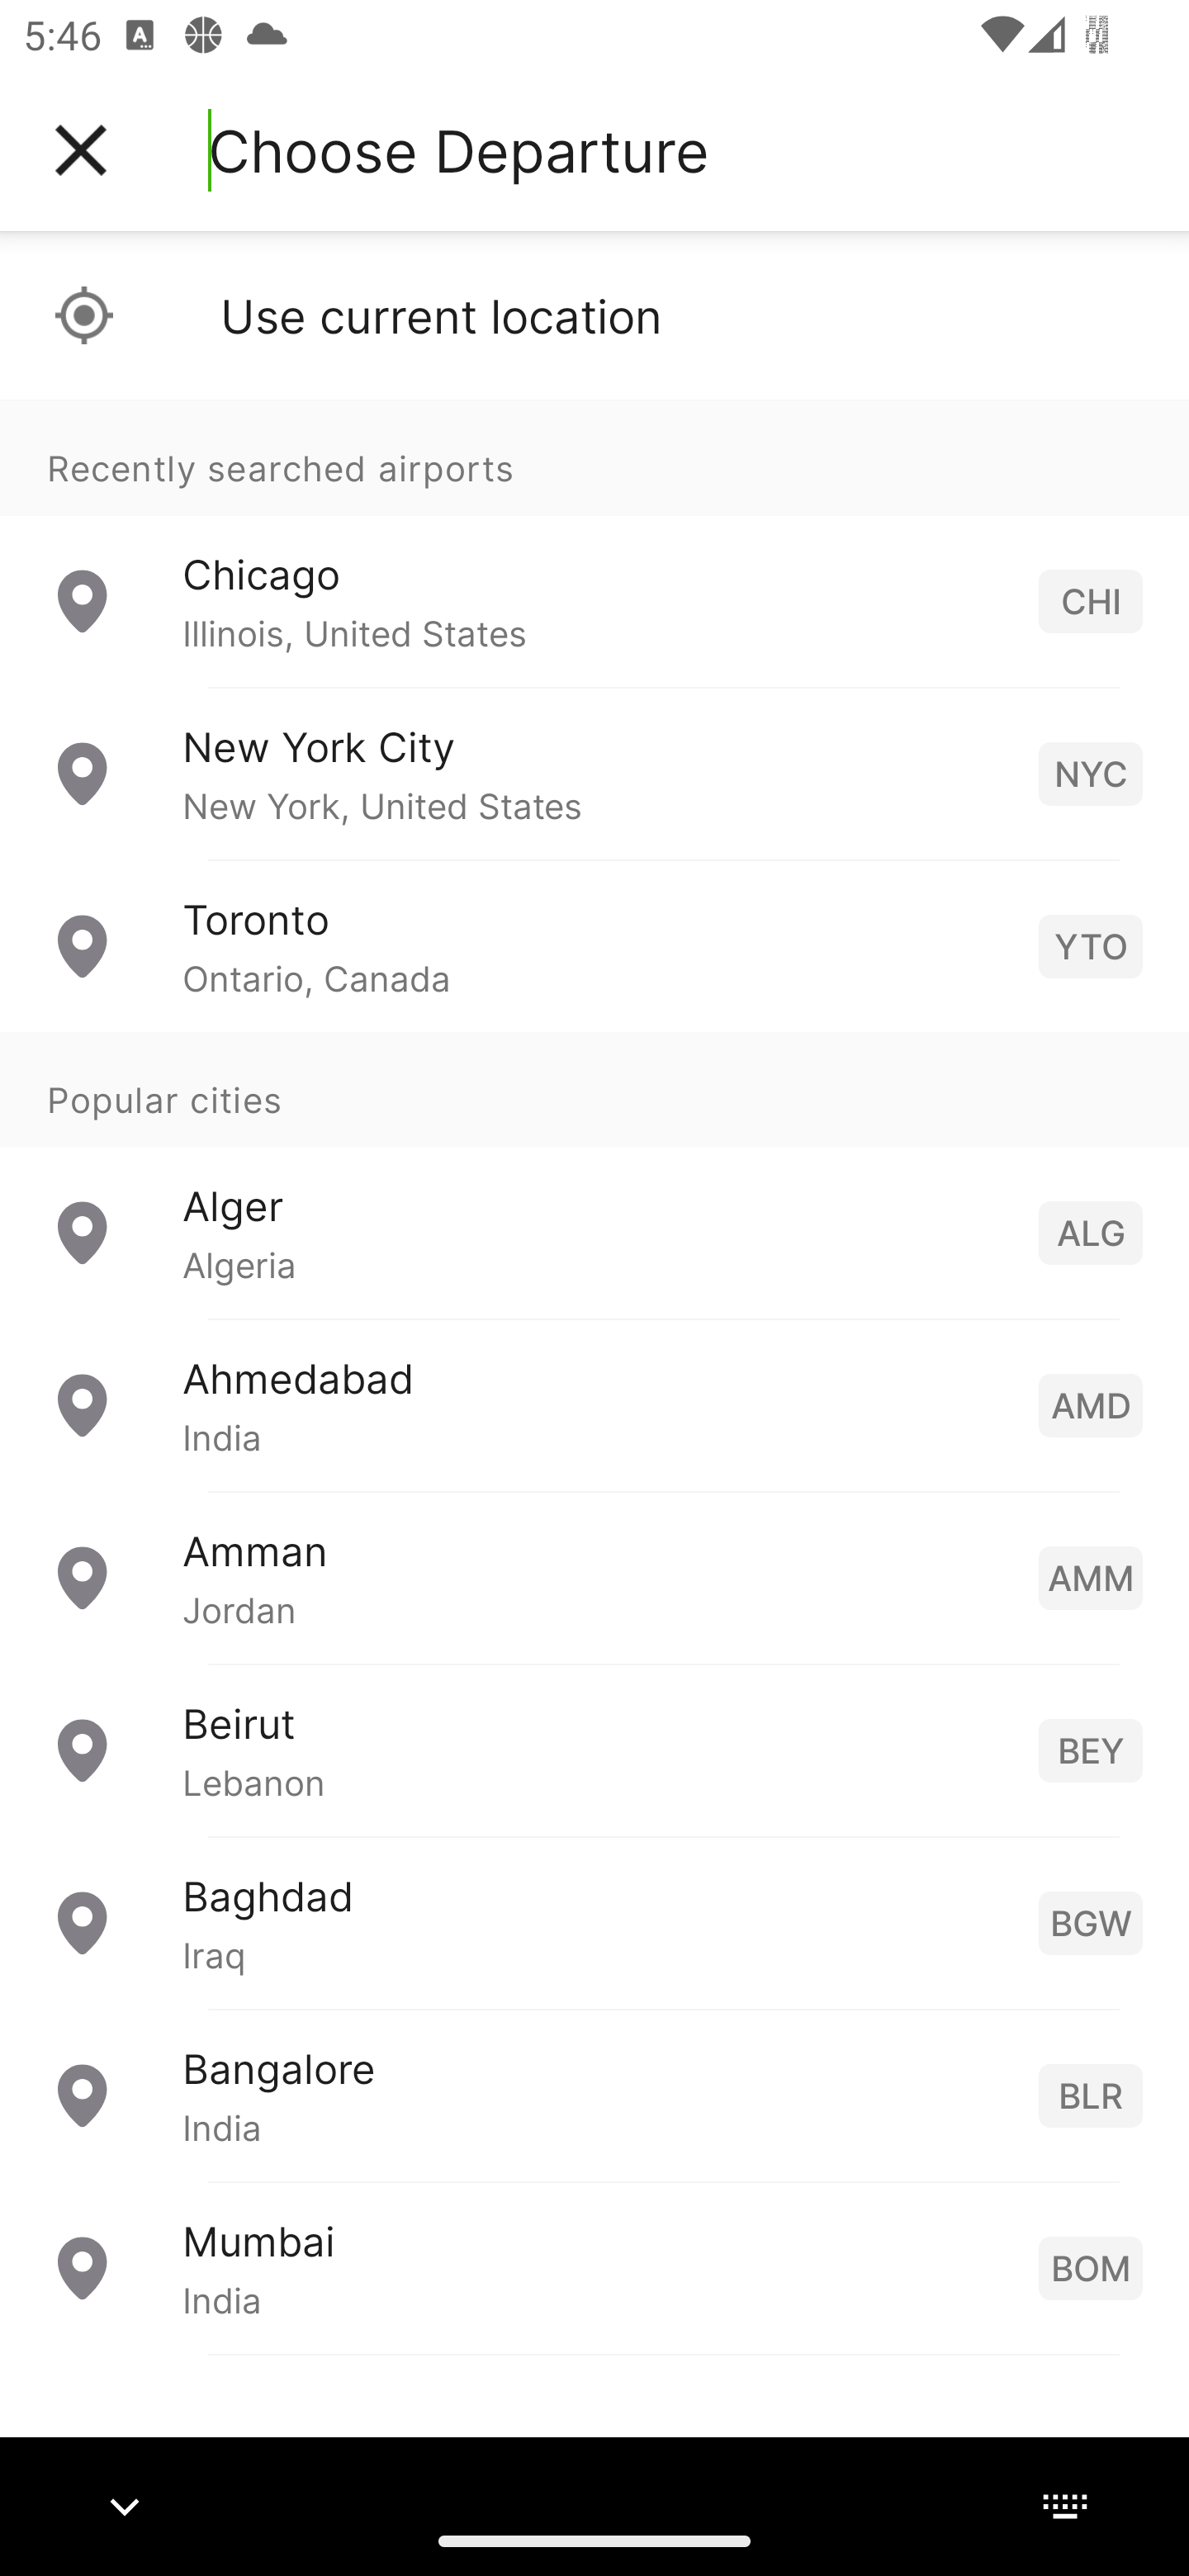 This screenshot has height=2576, width=1189. Describe the element at coordinates (594, 774) in the screenshot. I see `New York City New York, United States NYC` at that location.